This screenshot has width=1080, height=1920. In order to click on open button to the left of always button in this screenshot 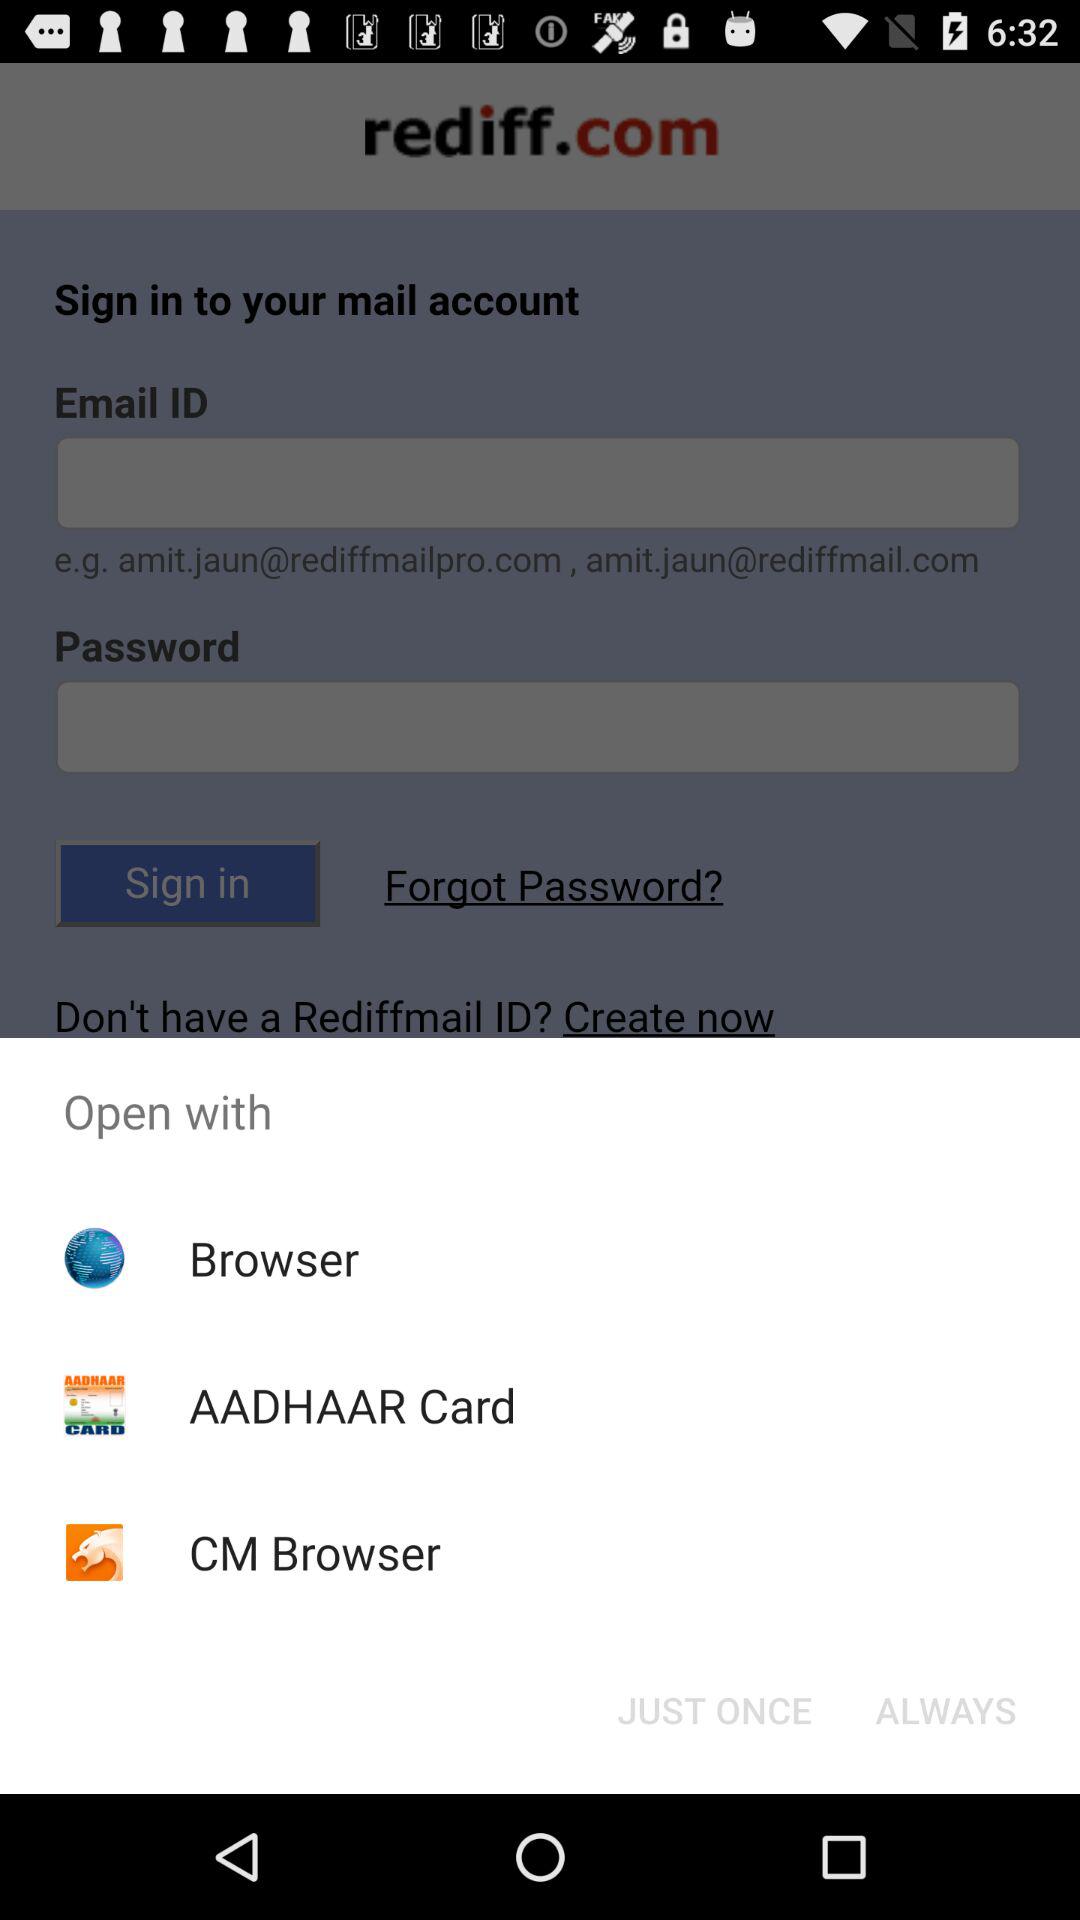, I will do `click(714, 1710)`.